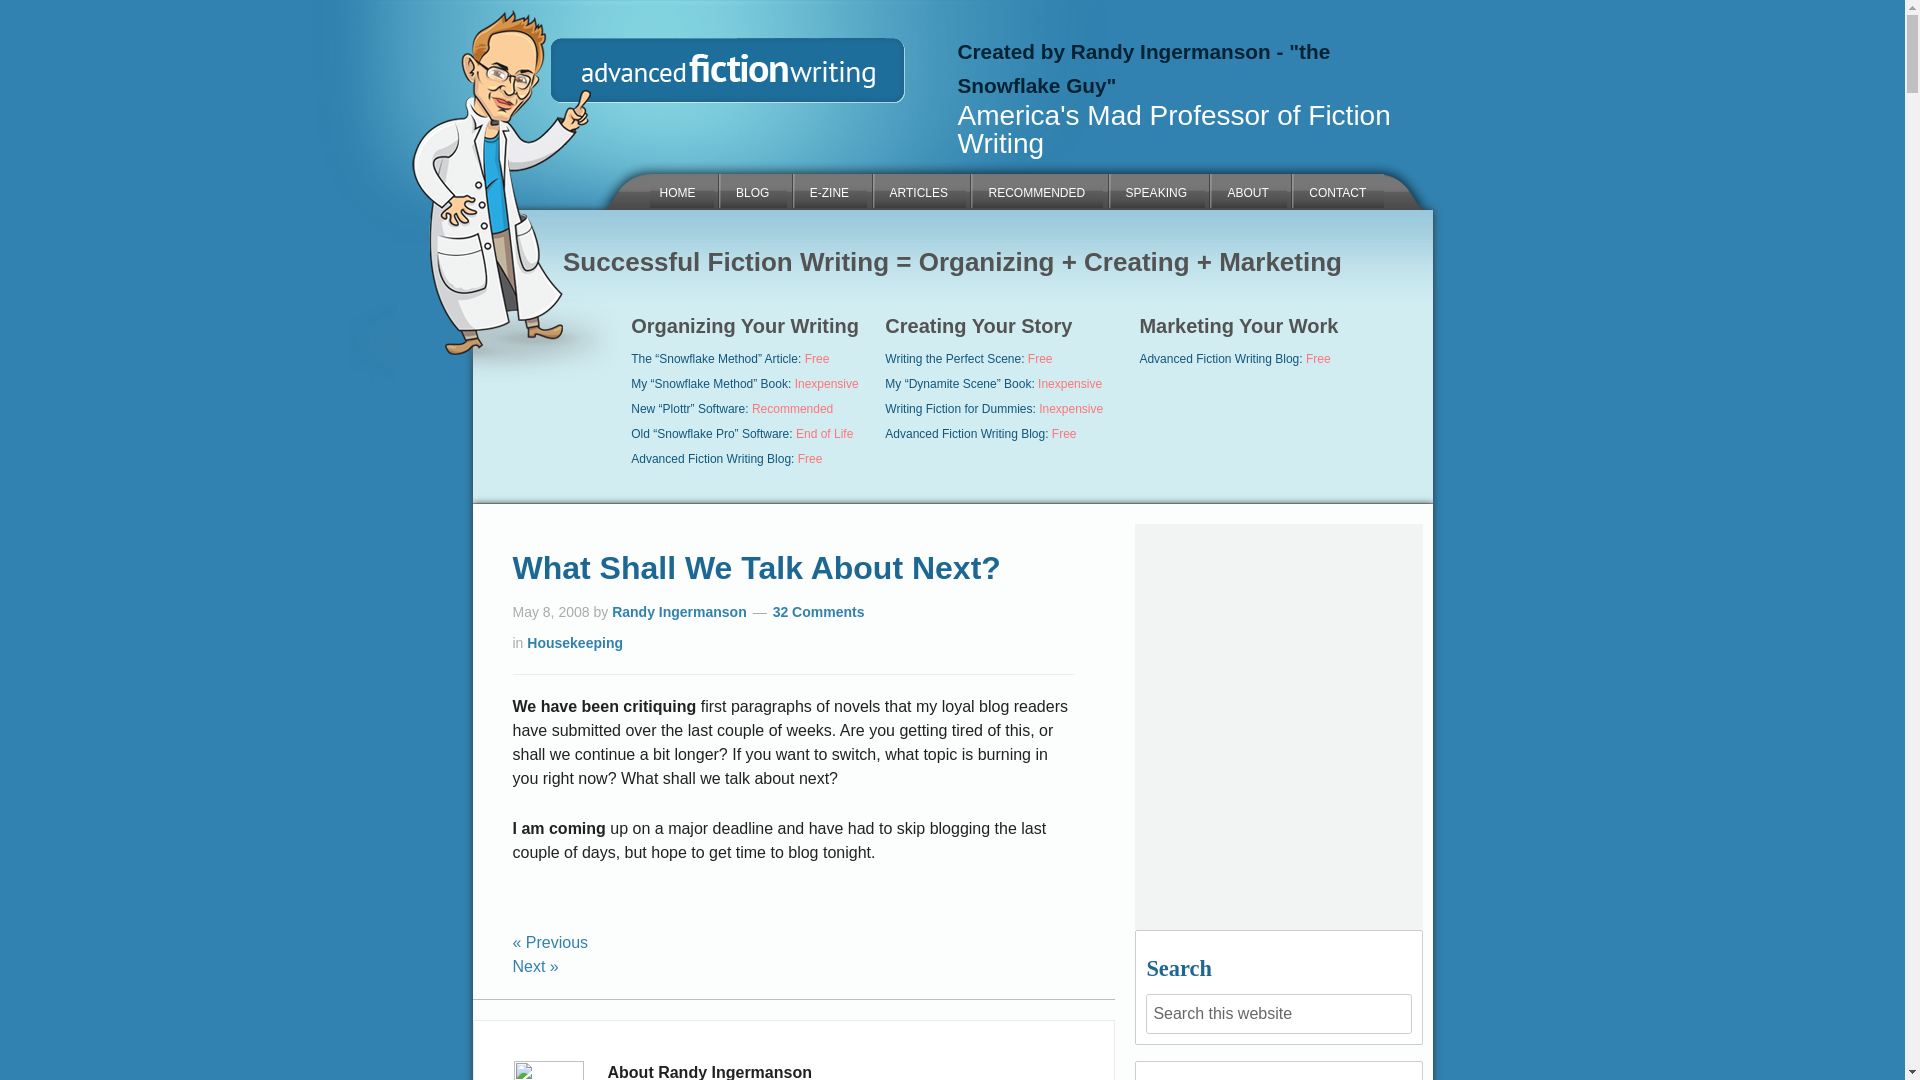 This screenshot has width=1920, height=1080. Describe the element at coordinates (1036, 190) in the screenshot. I see `RECOMMENDED` at that location.